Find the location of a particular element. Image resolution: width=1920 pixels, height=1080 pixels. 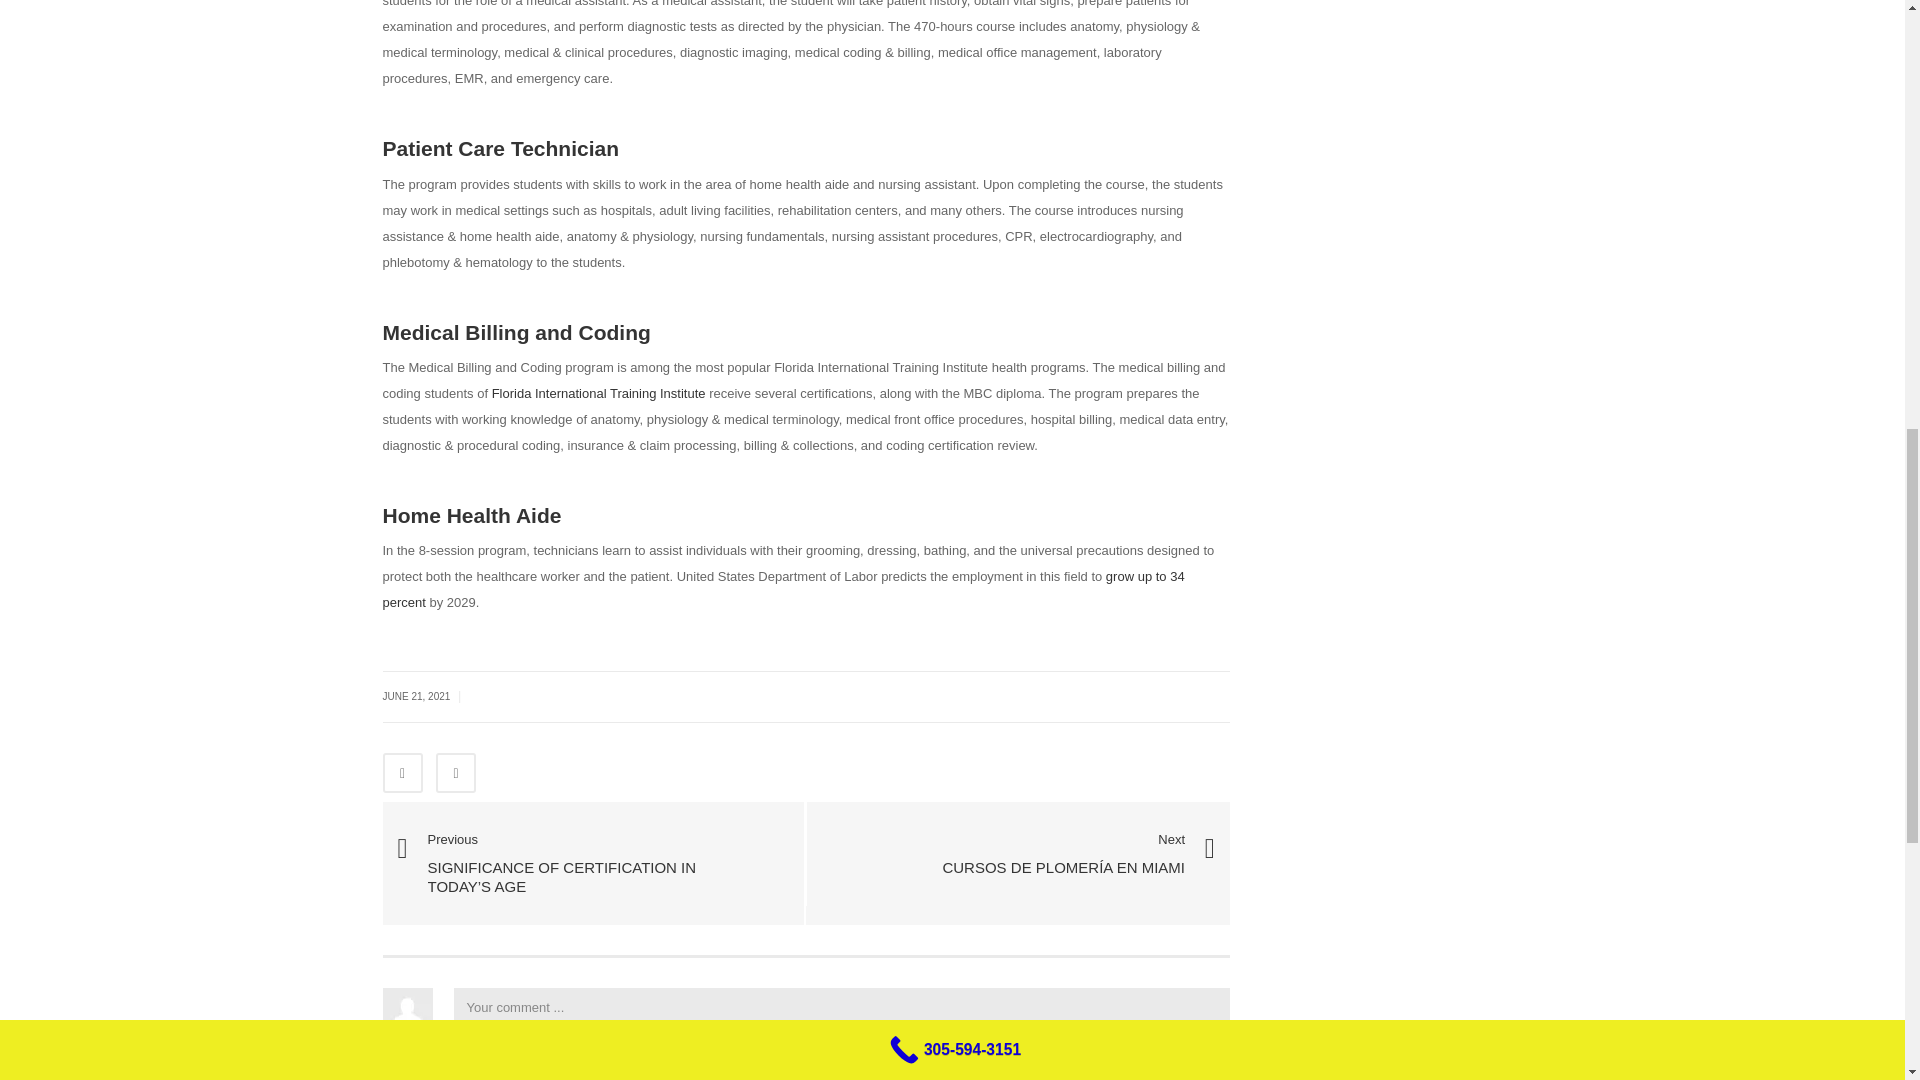

Share on Twitter is located at coordinates (456, 772).